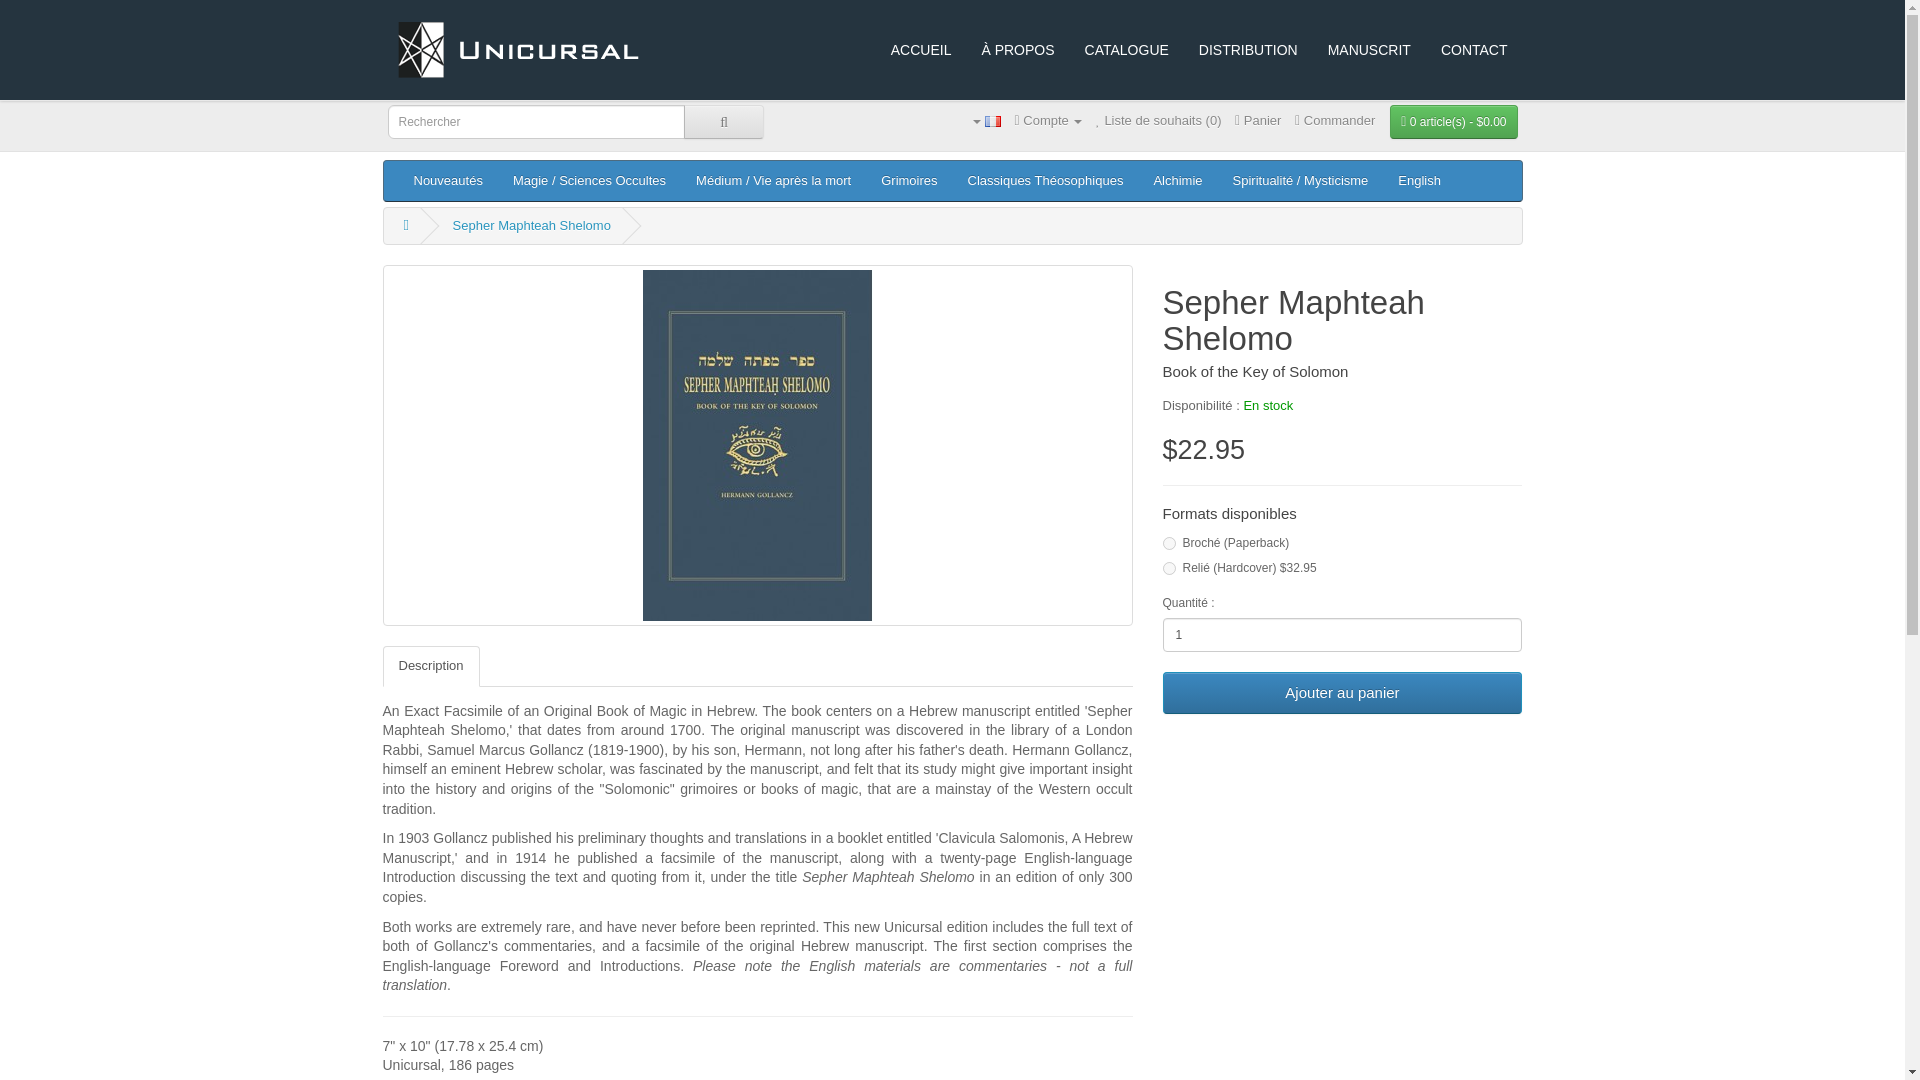 The image size is (1920, 1080). What do you see at coordinates (1370, 50) in the screenshot?
I see `MANUSCRIT` at bounding box center [1370, 50].